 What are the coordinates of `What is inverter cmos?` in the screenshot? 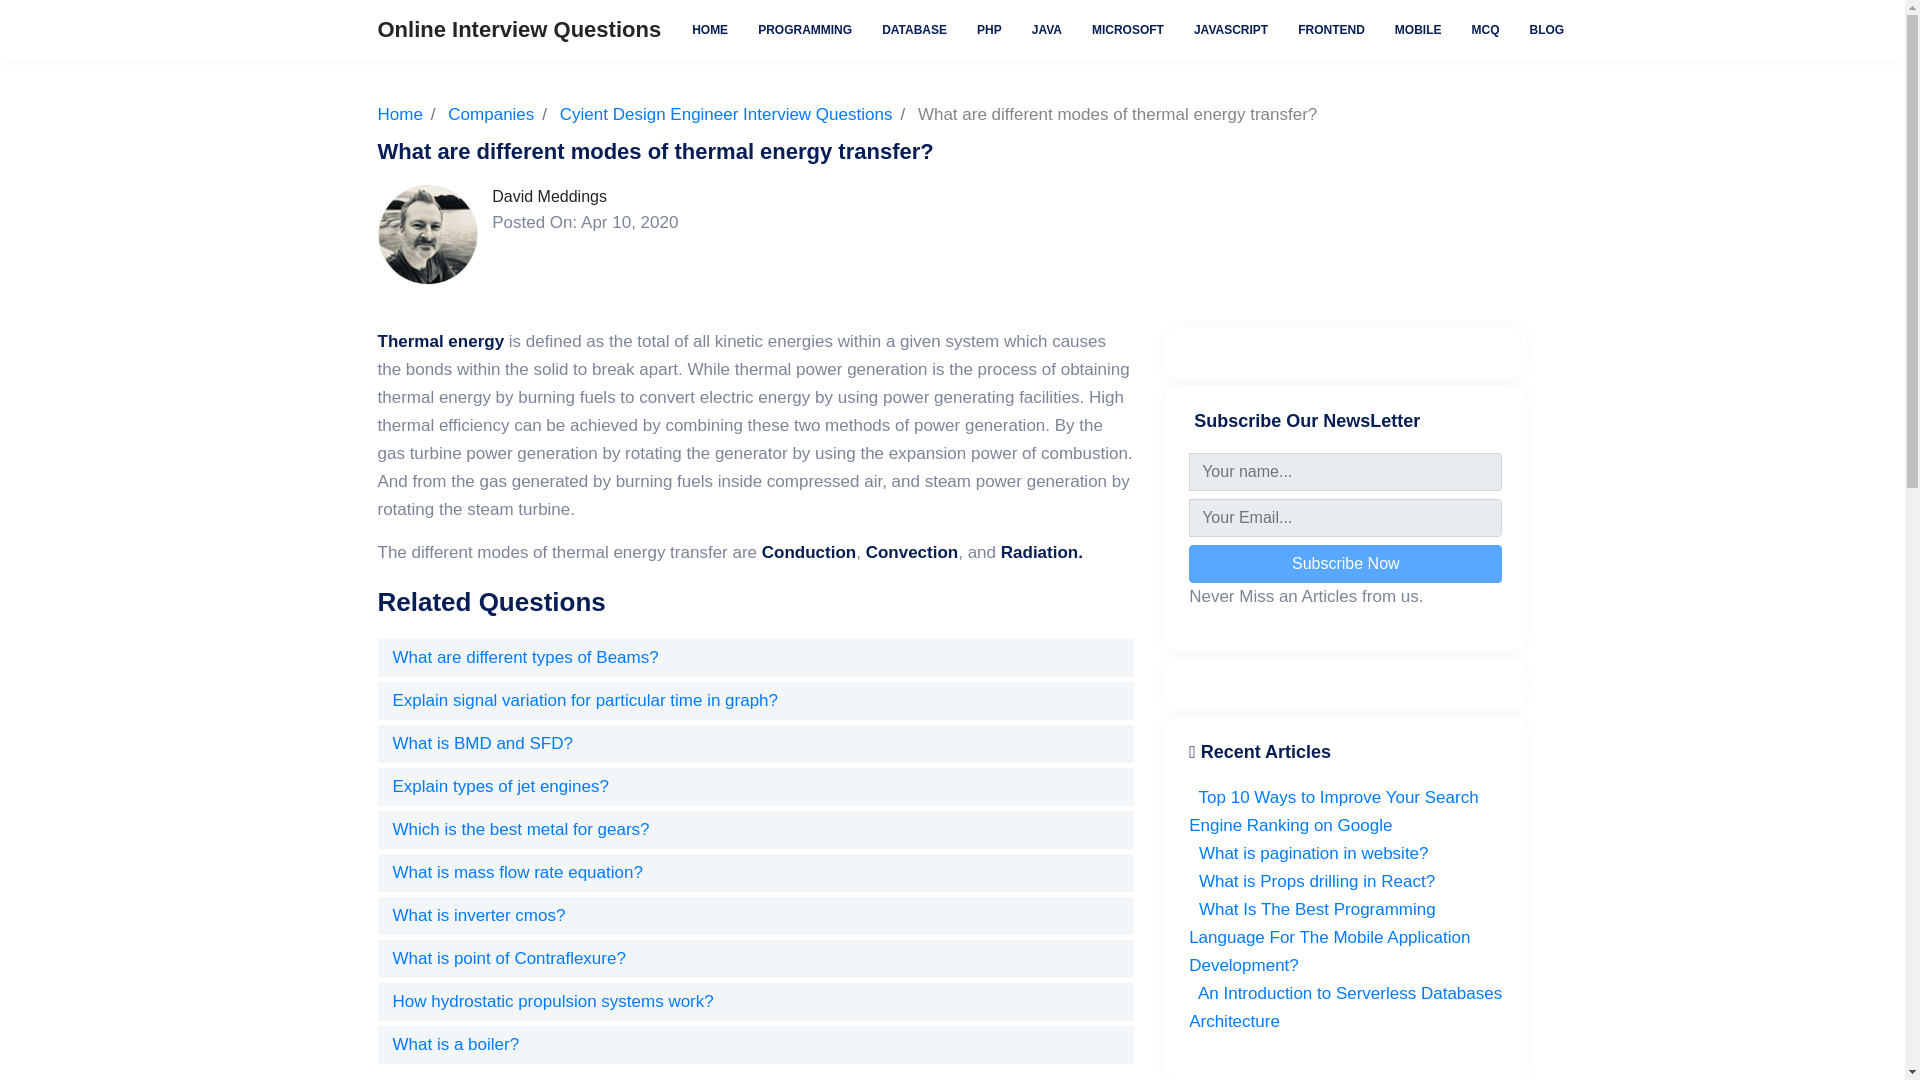 It's located at (478, 915).